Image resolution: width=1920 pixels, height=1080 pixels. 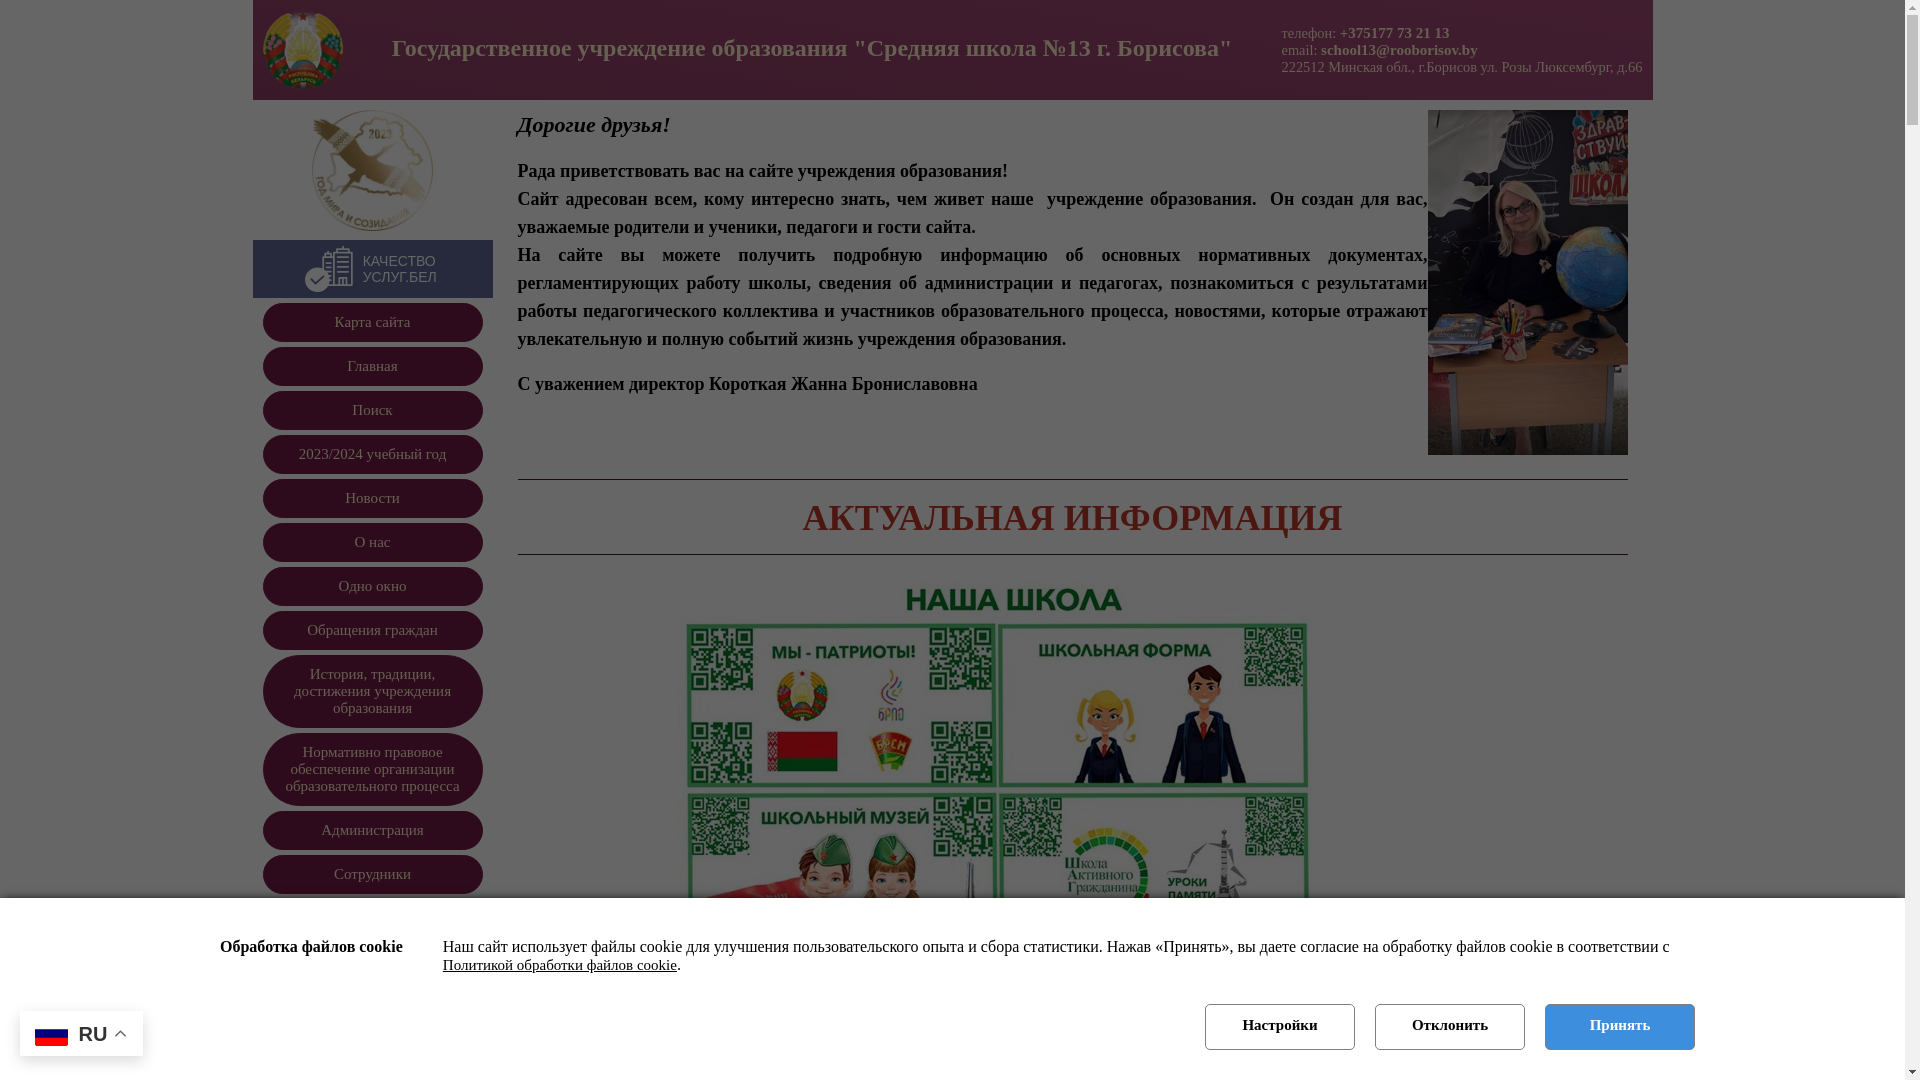 What do you see at coordinates (1395, 32) in the screenshot?
I see `+375177 73 21 13` at bounding box center [1395, 32].